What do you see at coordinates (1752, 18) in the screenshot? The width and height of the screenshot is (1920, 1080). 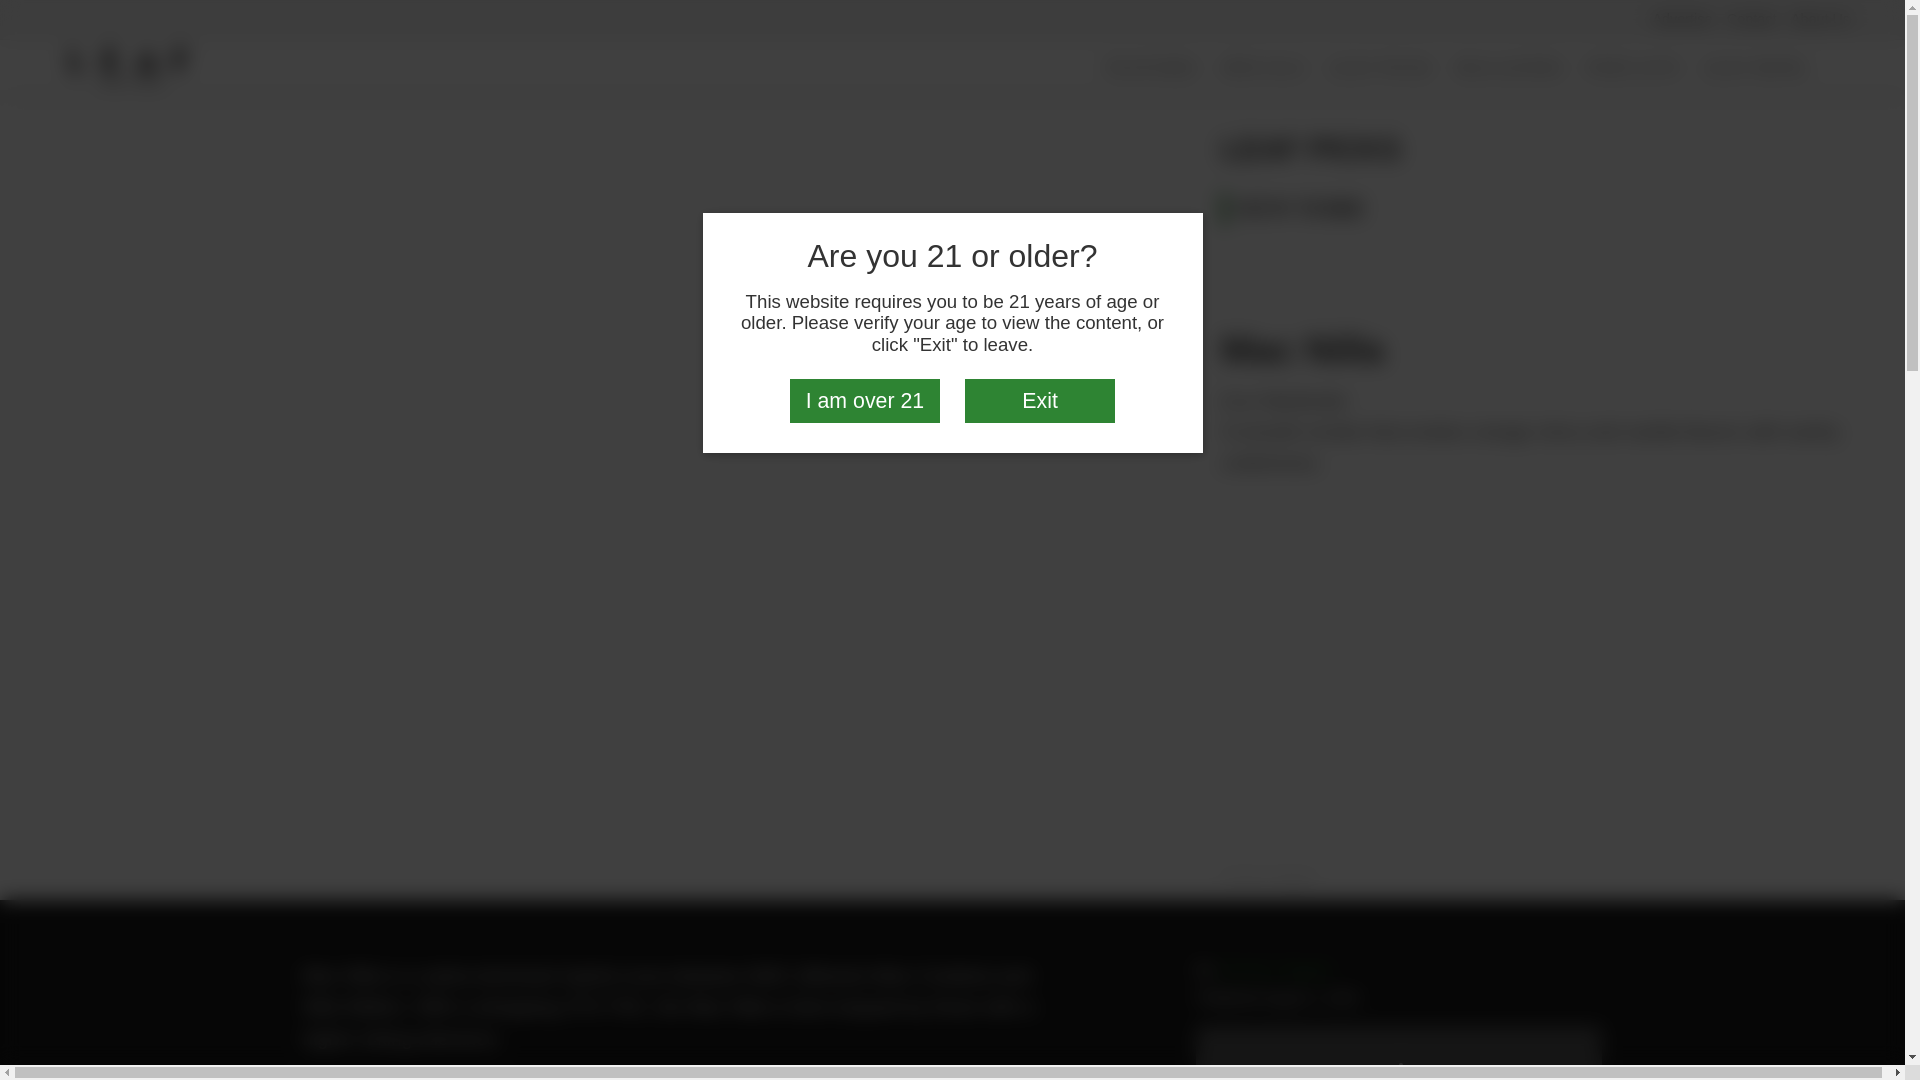 I see `Contact` at bounding box center [1752, 18].